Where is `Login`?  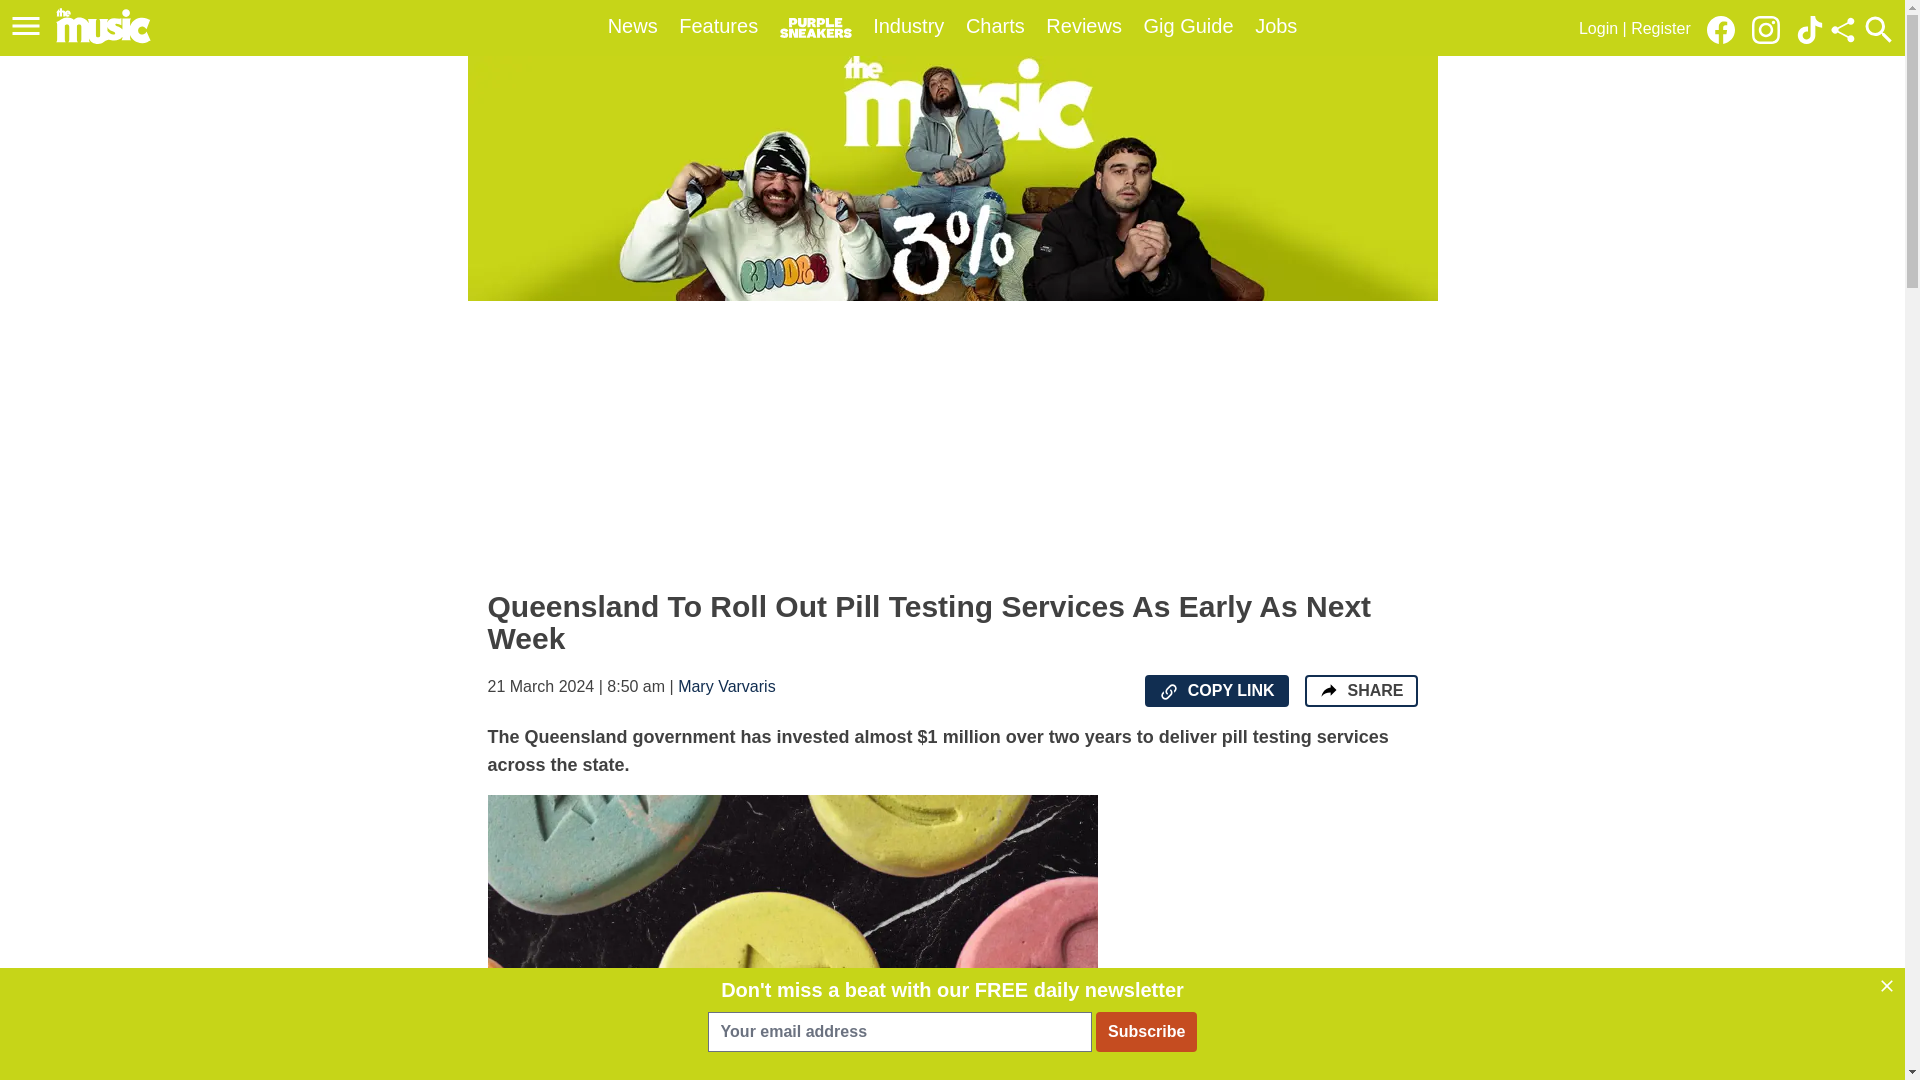
Login is located at coordinates (1598, 28).